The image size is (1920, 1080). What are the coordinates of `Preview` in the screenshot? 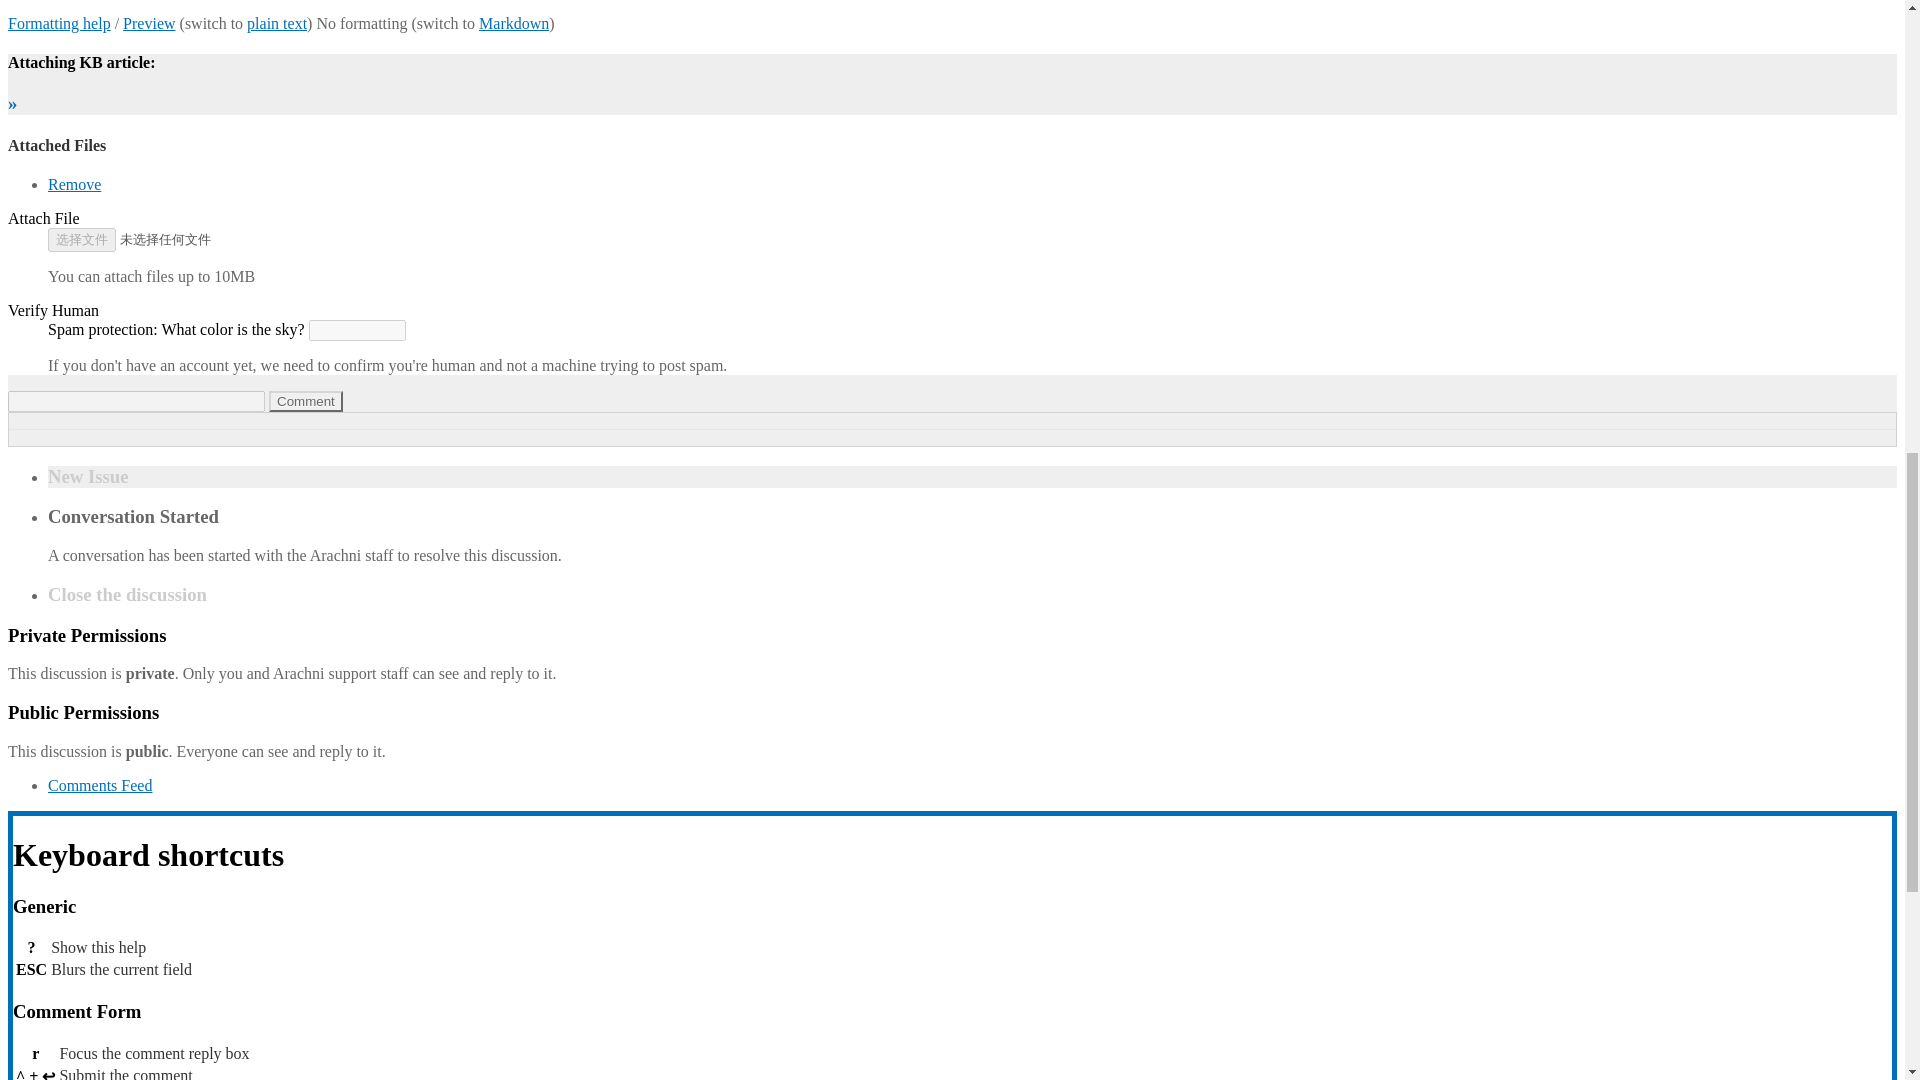 It's located at (148, 24).